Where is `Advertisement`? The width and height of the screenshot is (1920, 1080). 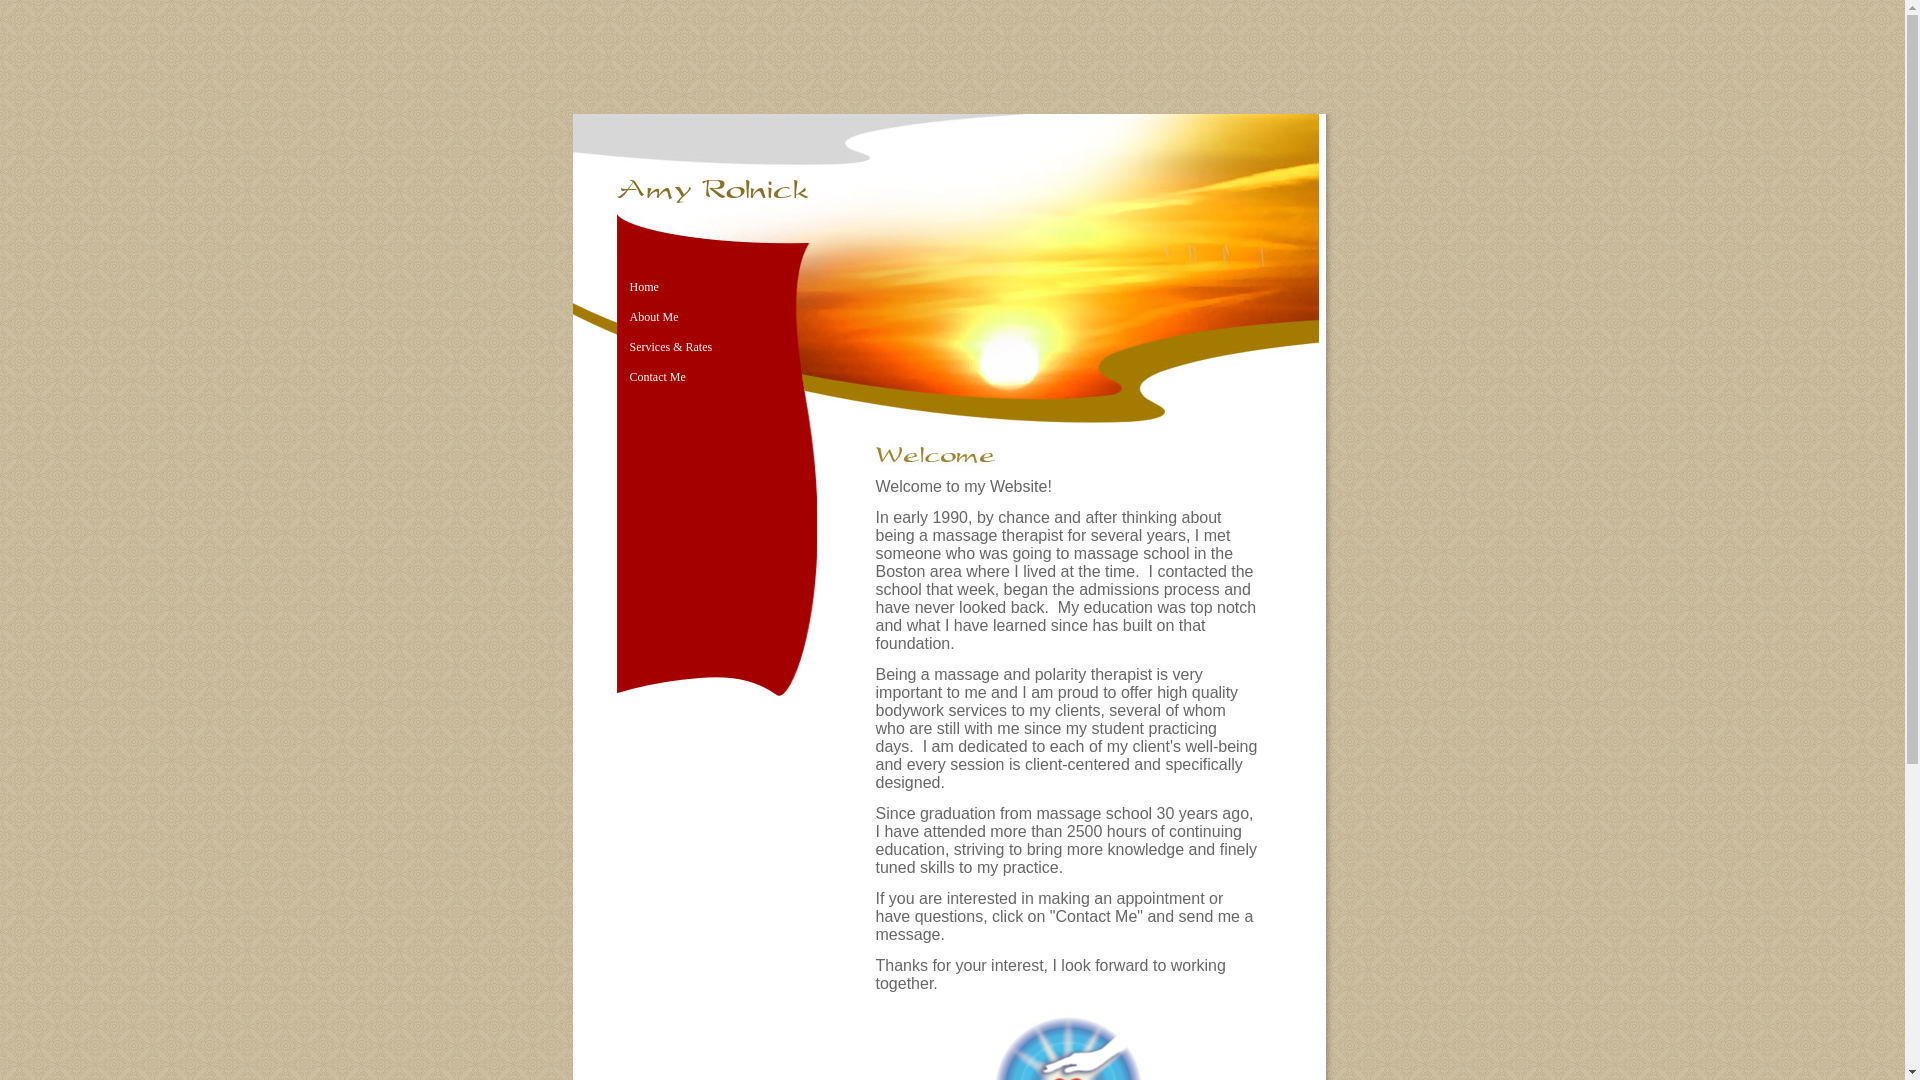
Advertisement is located at coordinates (951, 54).